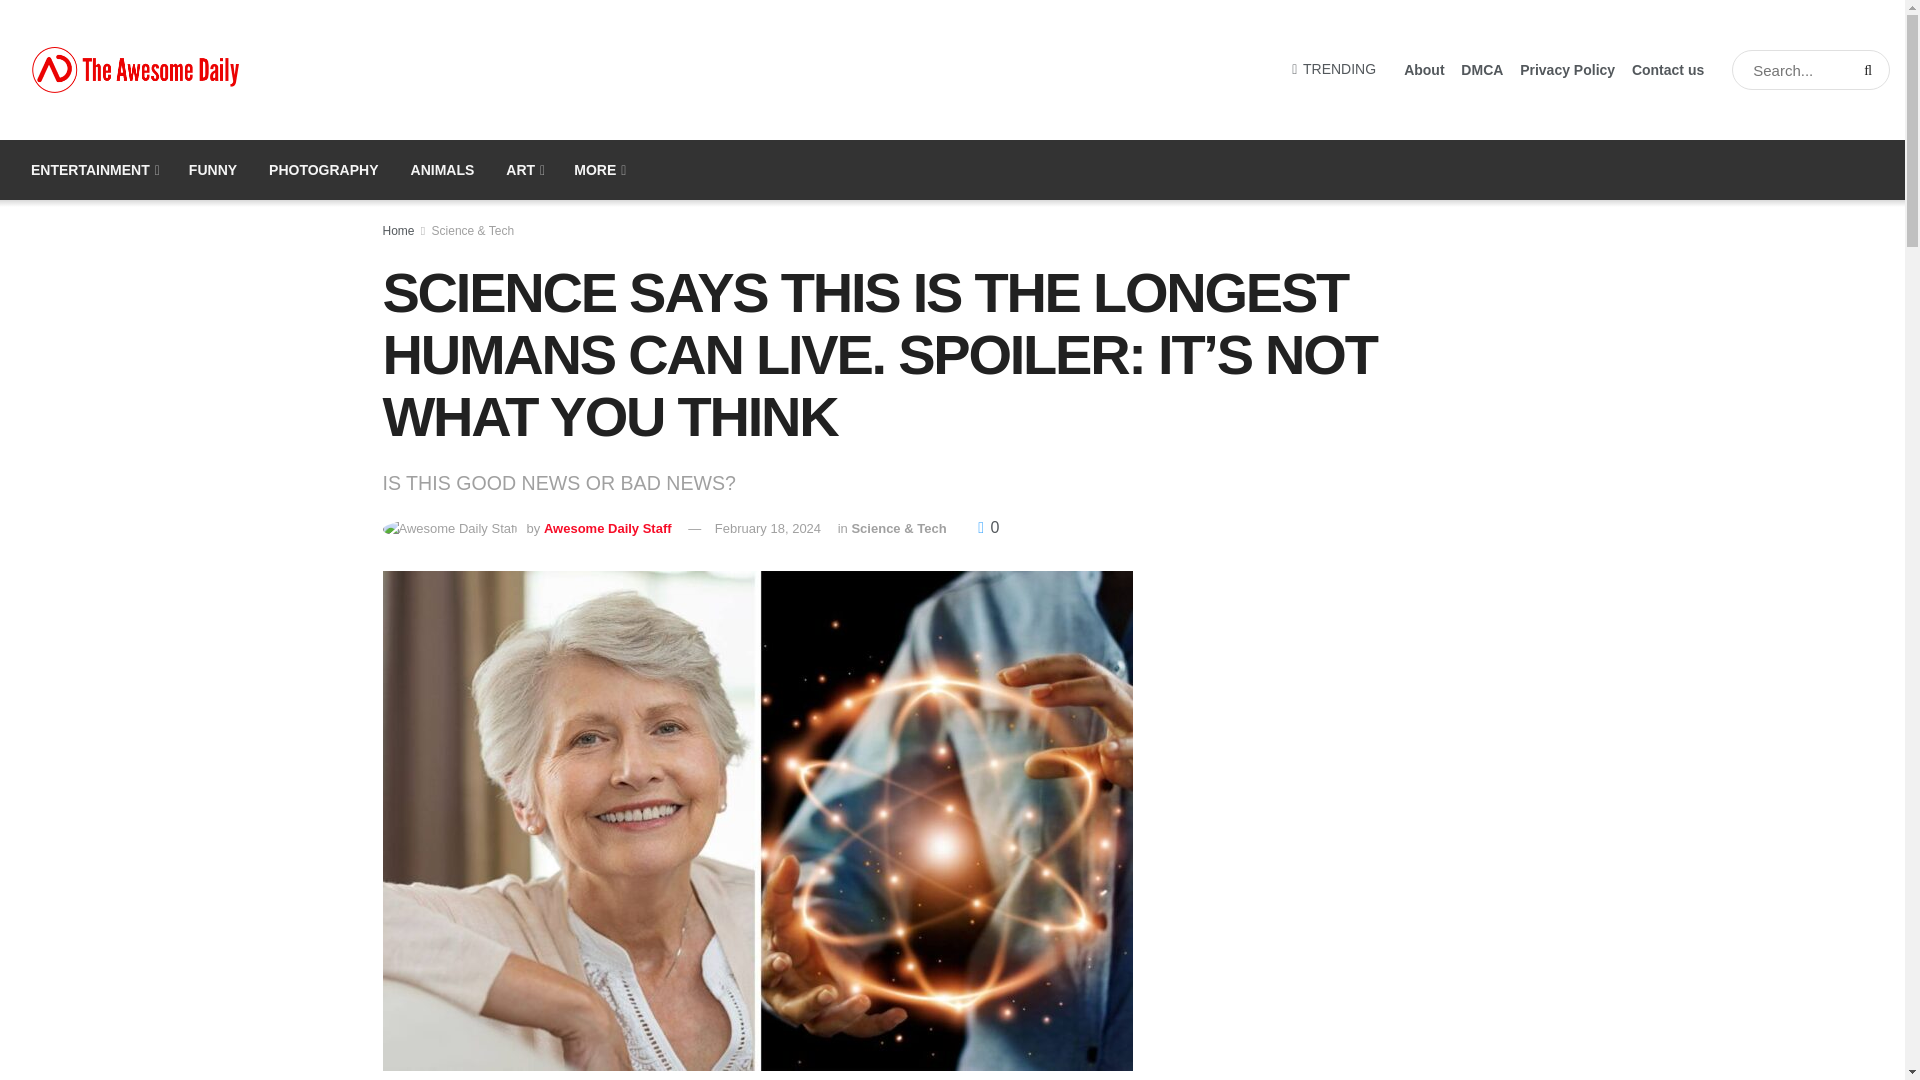 This screenshot has height=1080, width=1920. Describe the element at coordinates (608, 528) in the screenshot. I see `Awesome Daily Staff` at that location.